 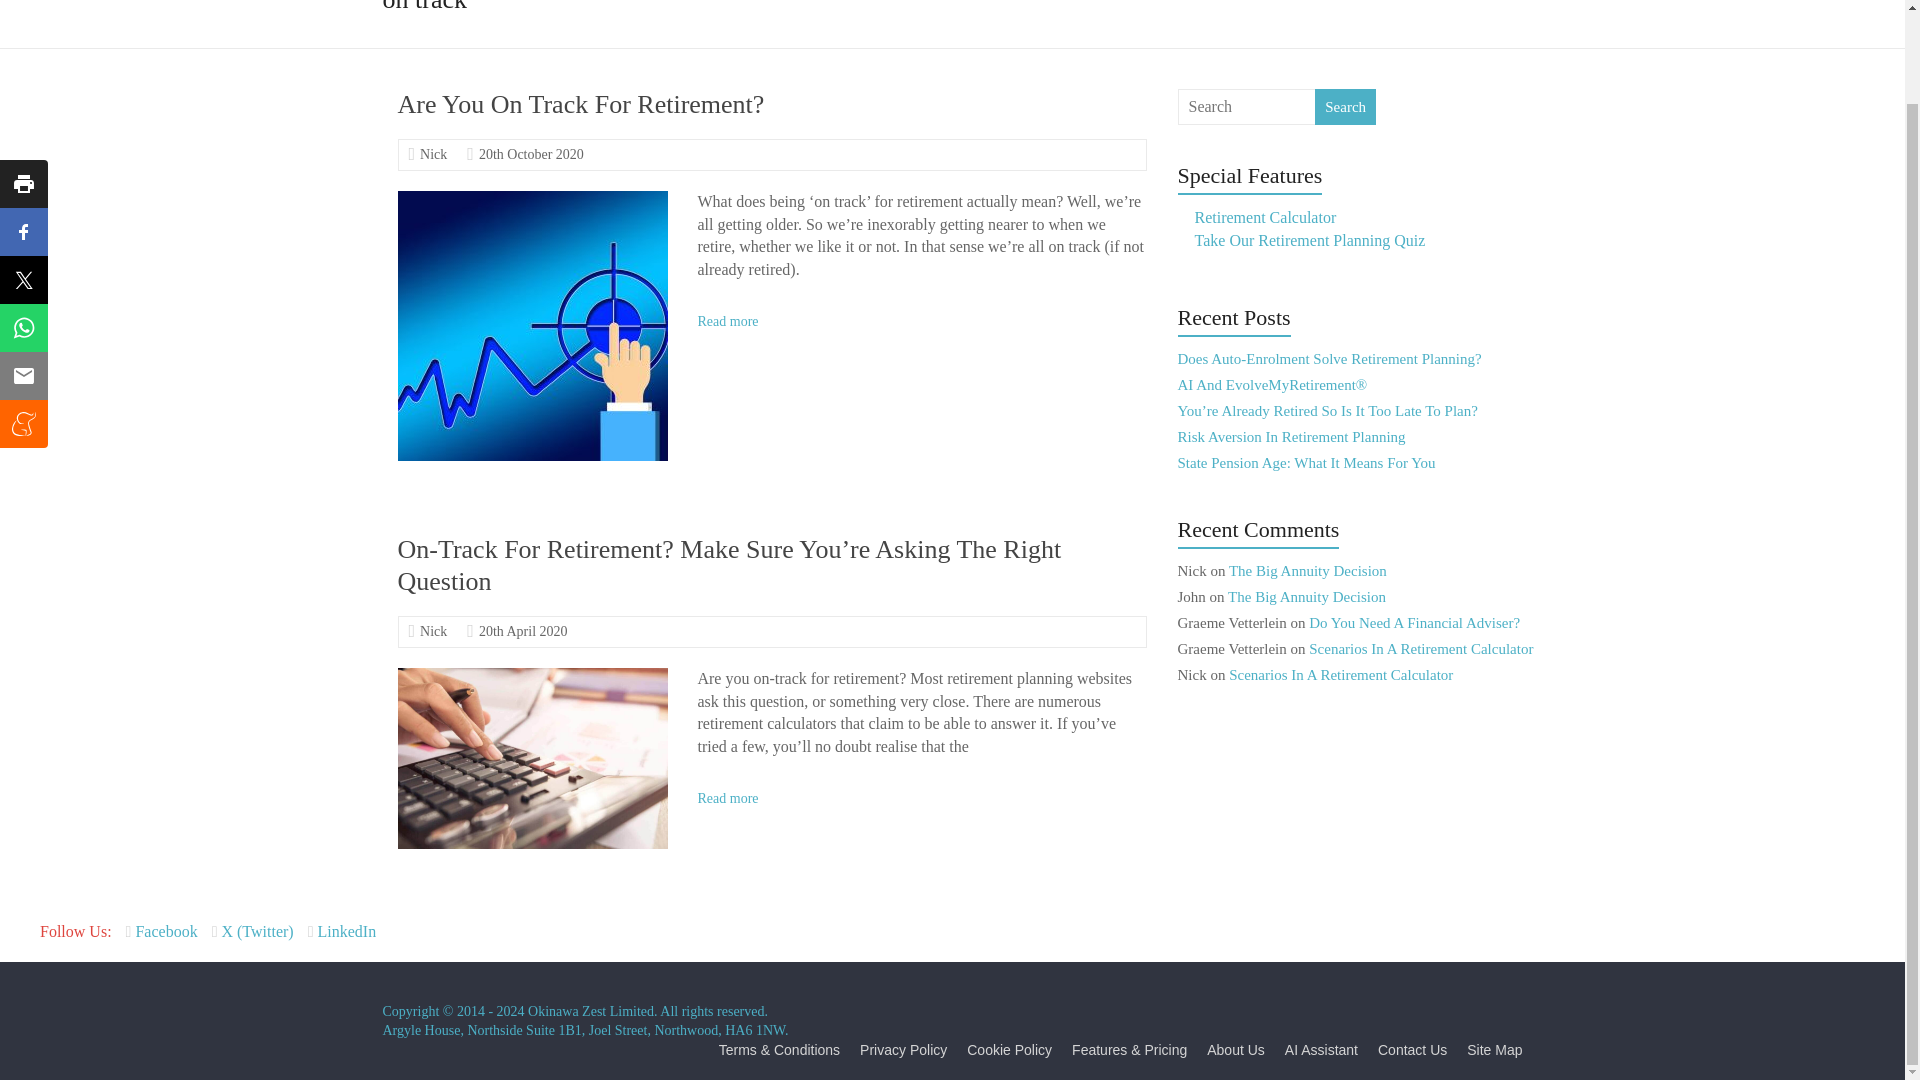 What do you see at coordinates (532, 200) in the screenshot?
I see `Are You On Track For Retirement?` at bounding box center [532, 200].